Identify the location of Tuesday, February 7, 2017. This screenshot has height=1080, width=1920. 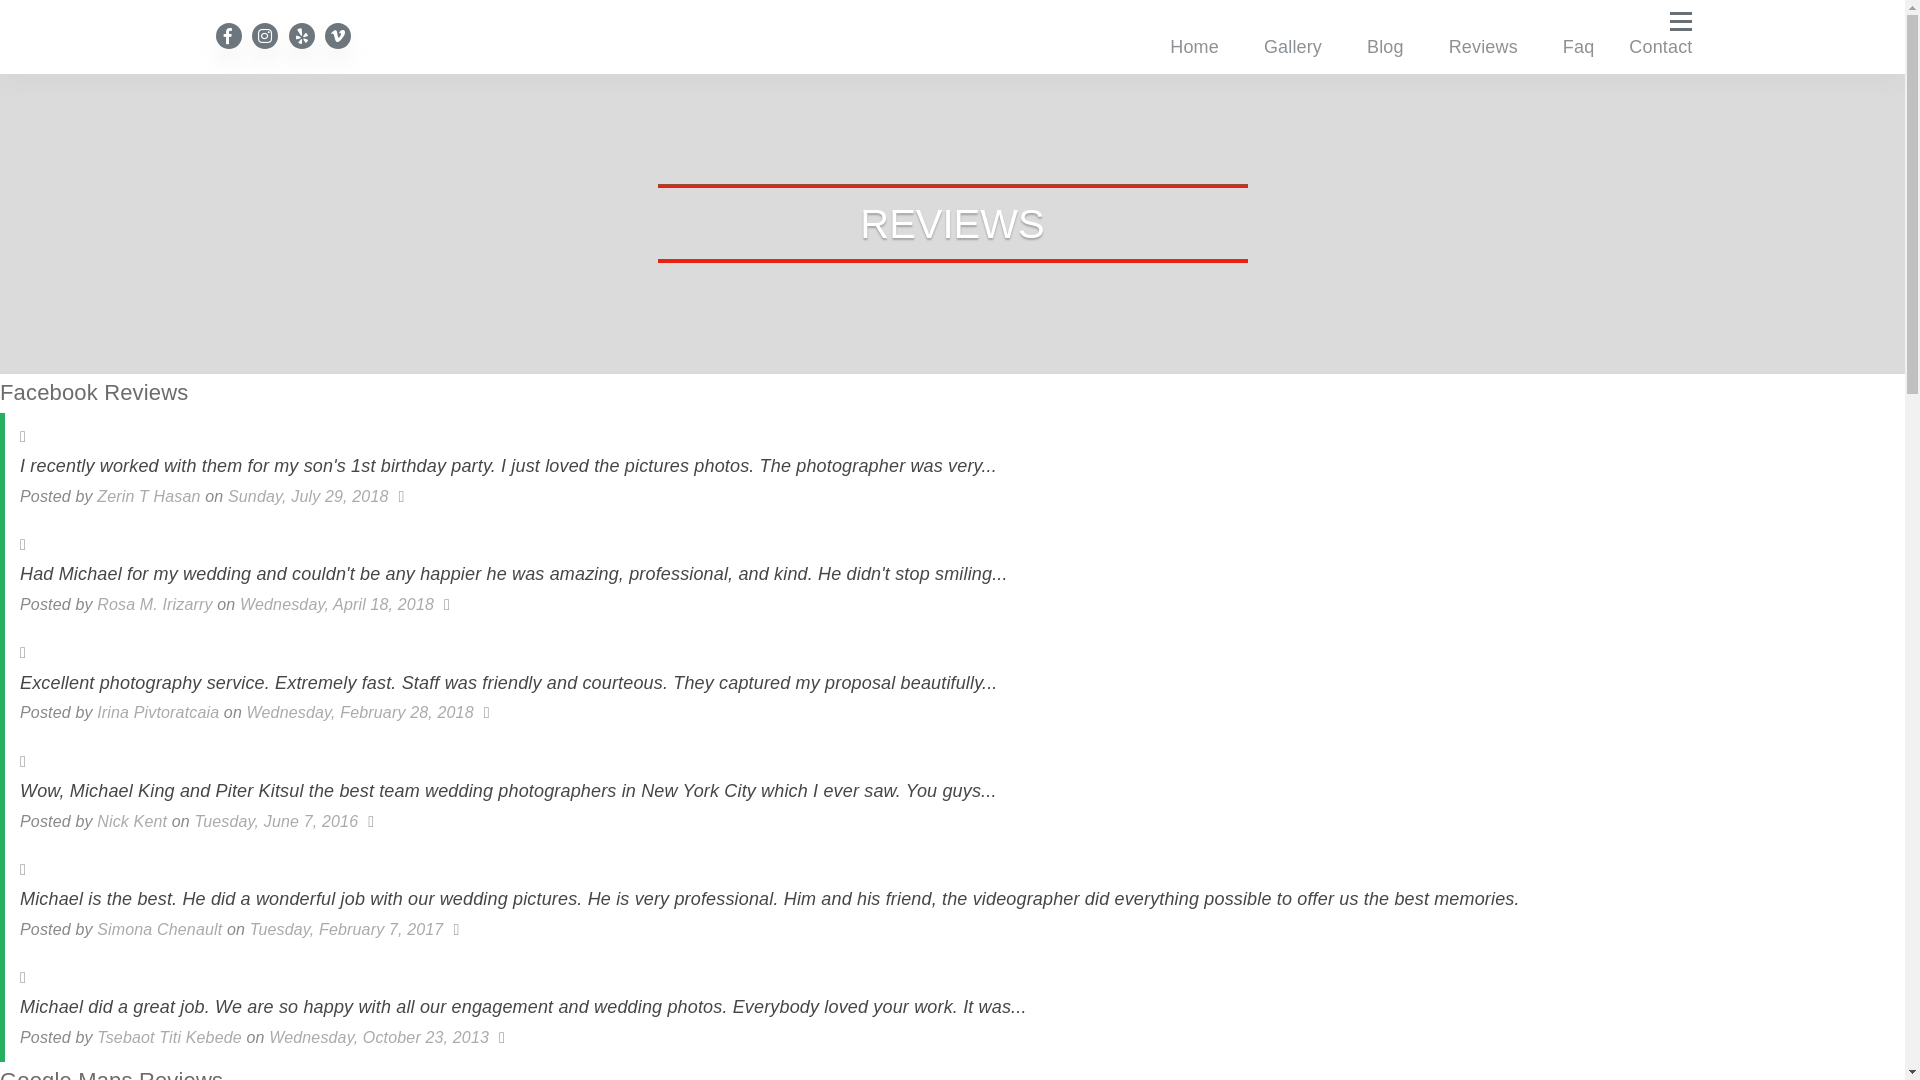
(347, 930).